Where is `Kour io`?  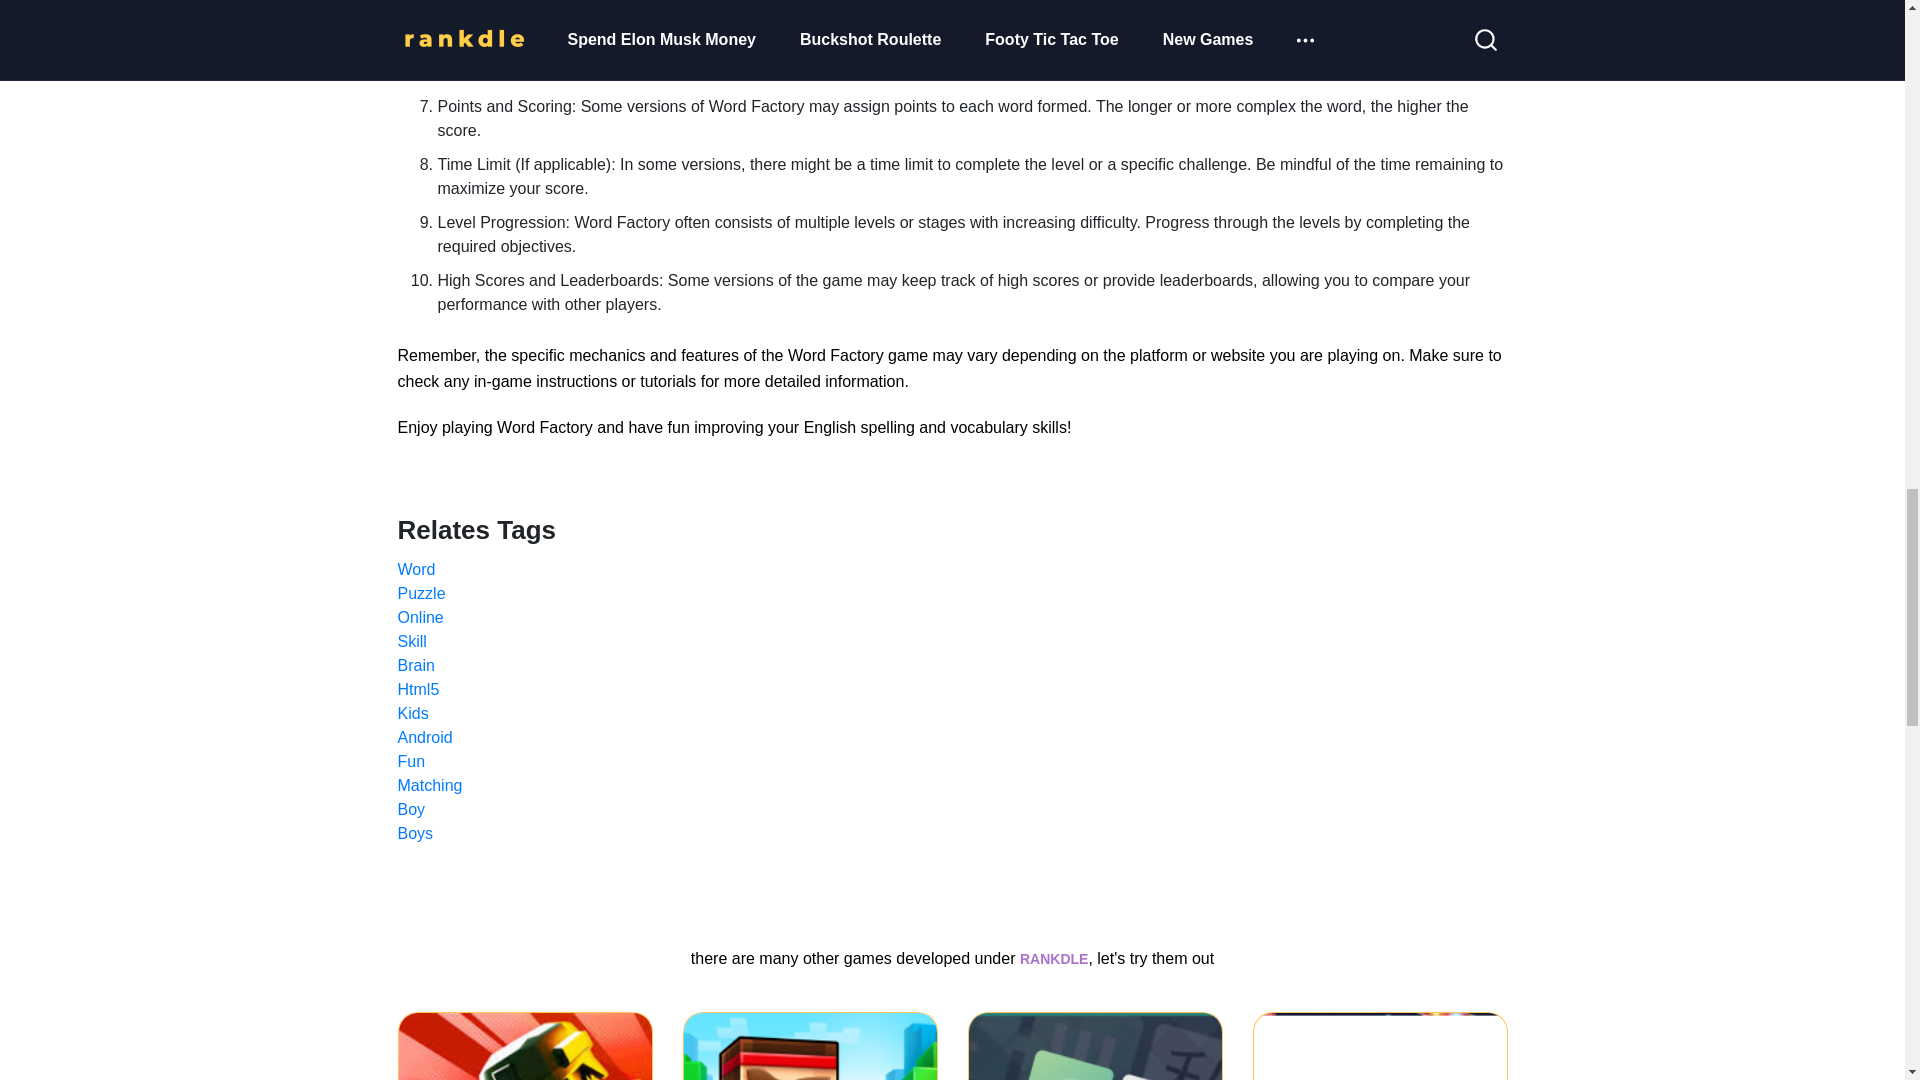
Kour io is located at coordinates (524, 1046).